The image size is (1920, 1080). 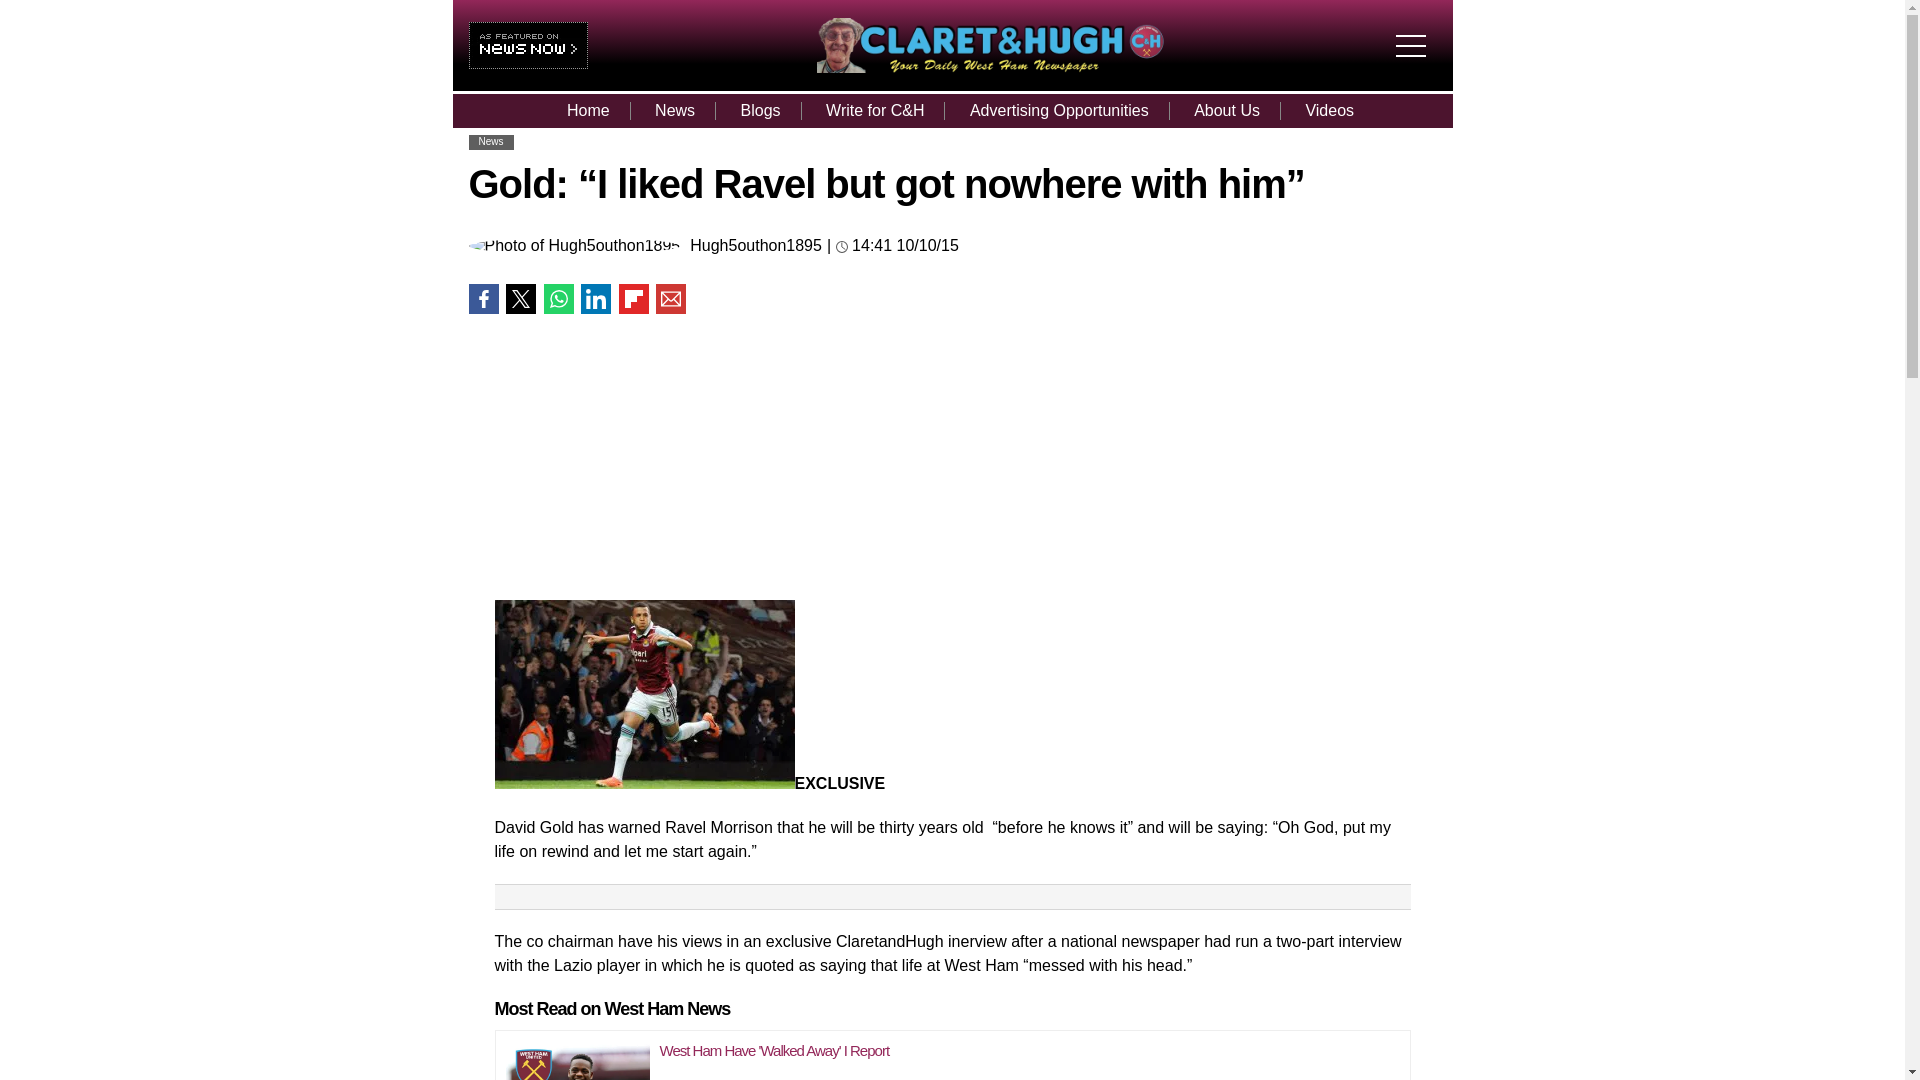 What do you see at coordinates (1226, 110) in the screenshot?
I see `About Us` at bounding box center [1226, 110].